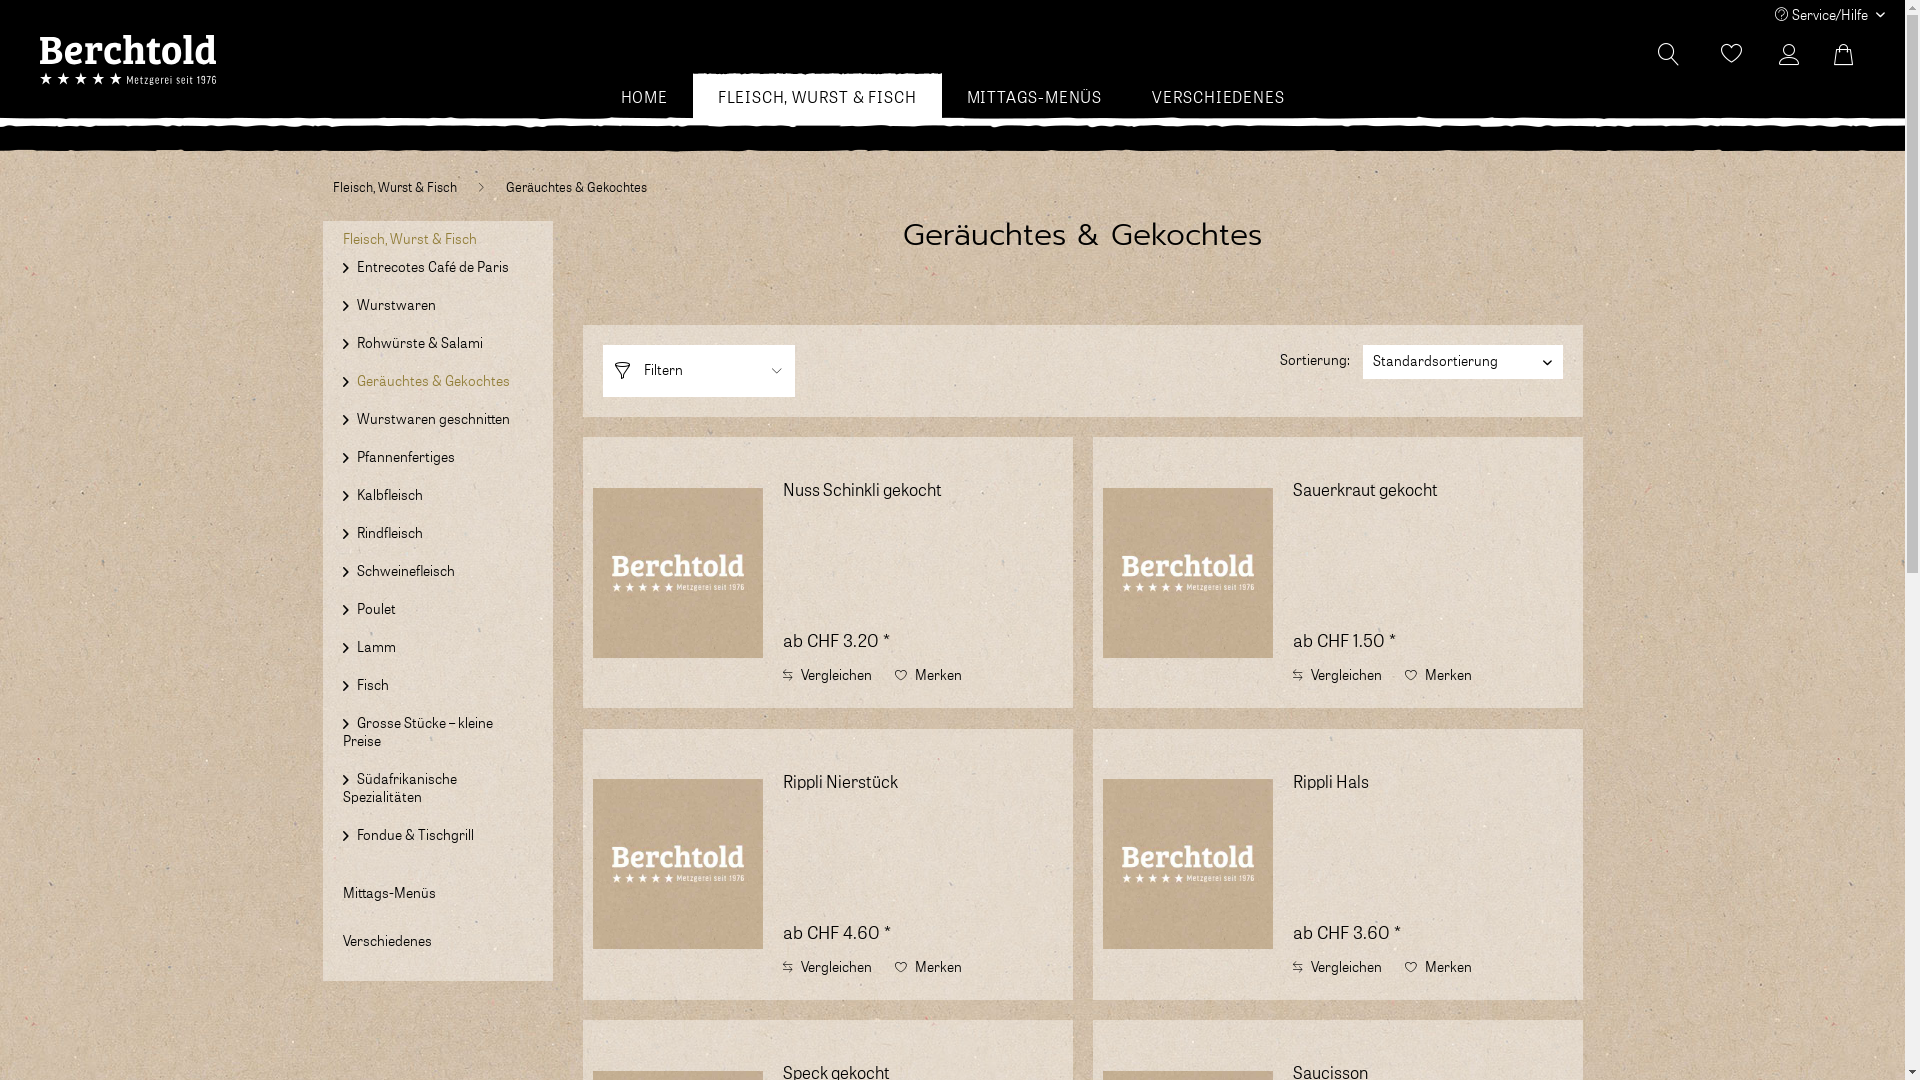 This screenshot has height=1080, width=1920. Describe the element at coordinates (1855, 55) in the screenshot. I see `Warenkorb` at that location.